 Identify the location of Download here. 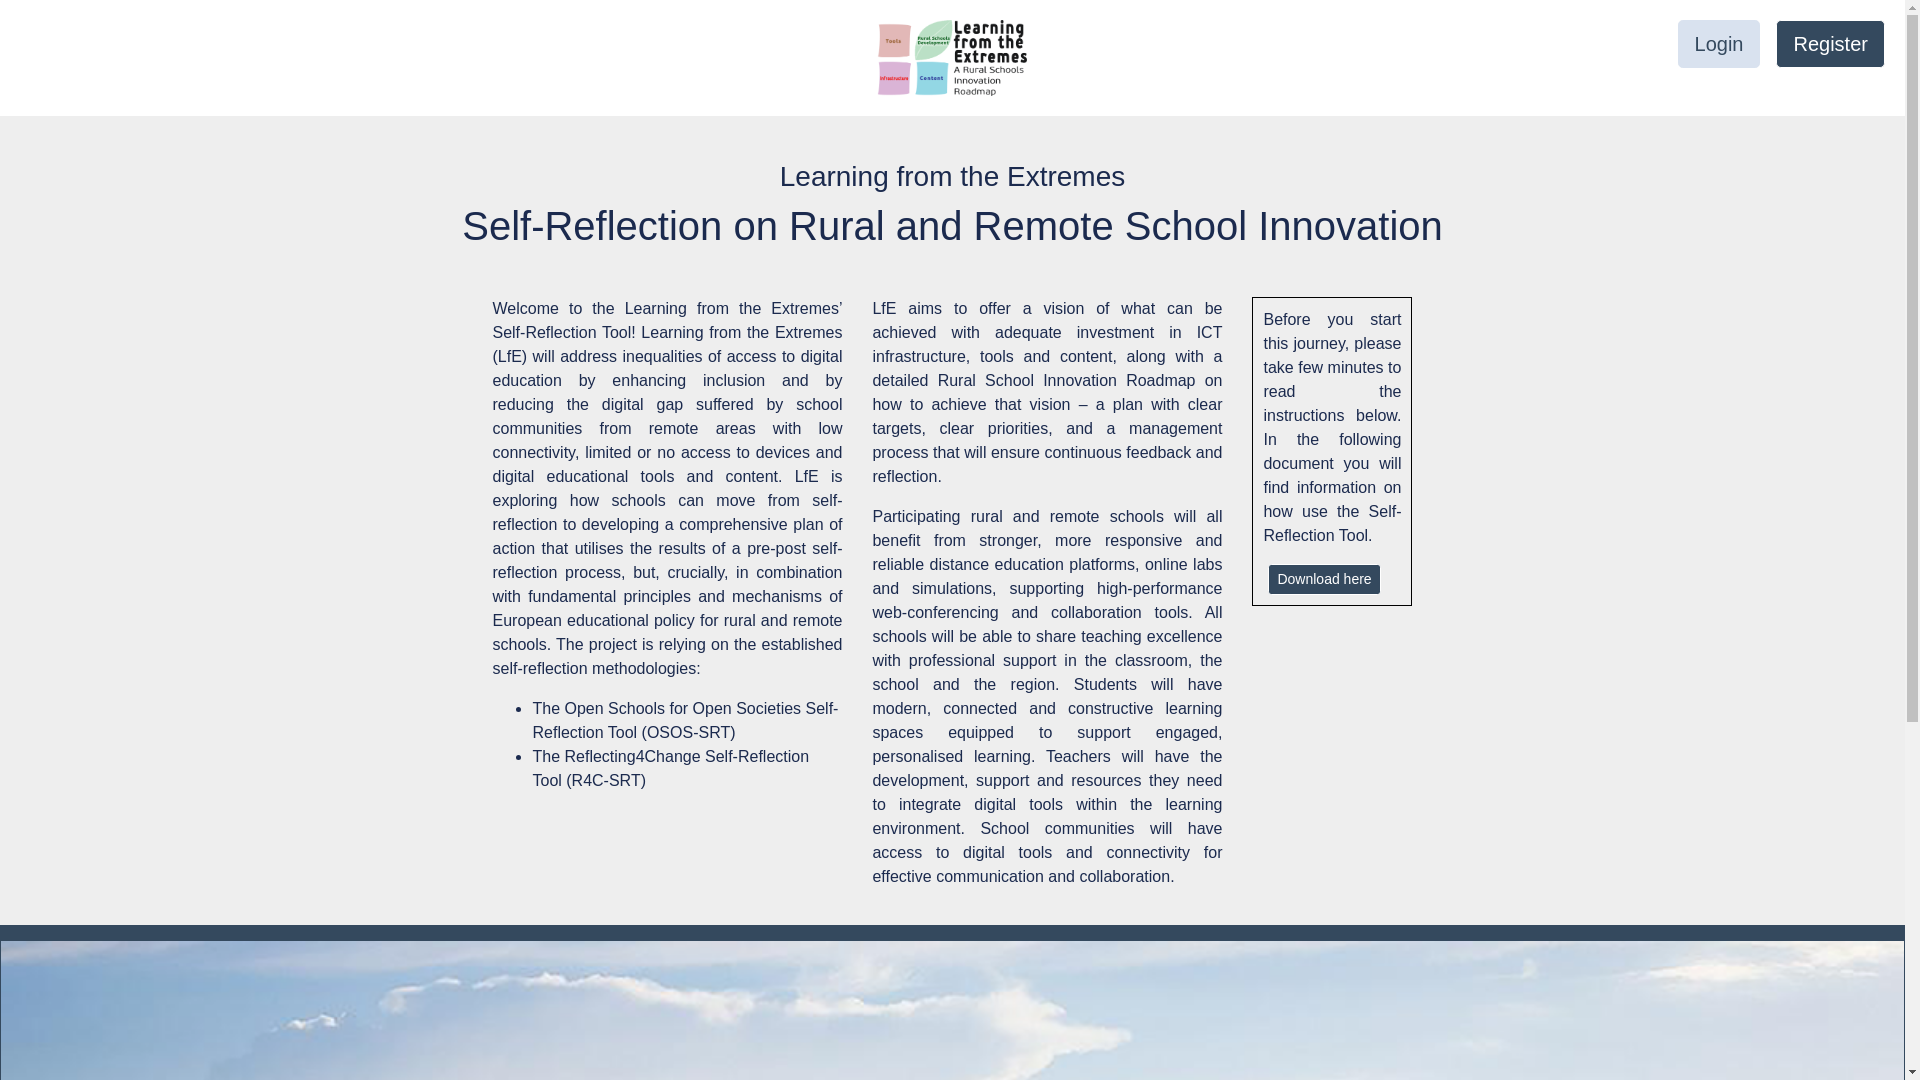
(1324, 579).